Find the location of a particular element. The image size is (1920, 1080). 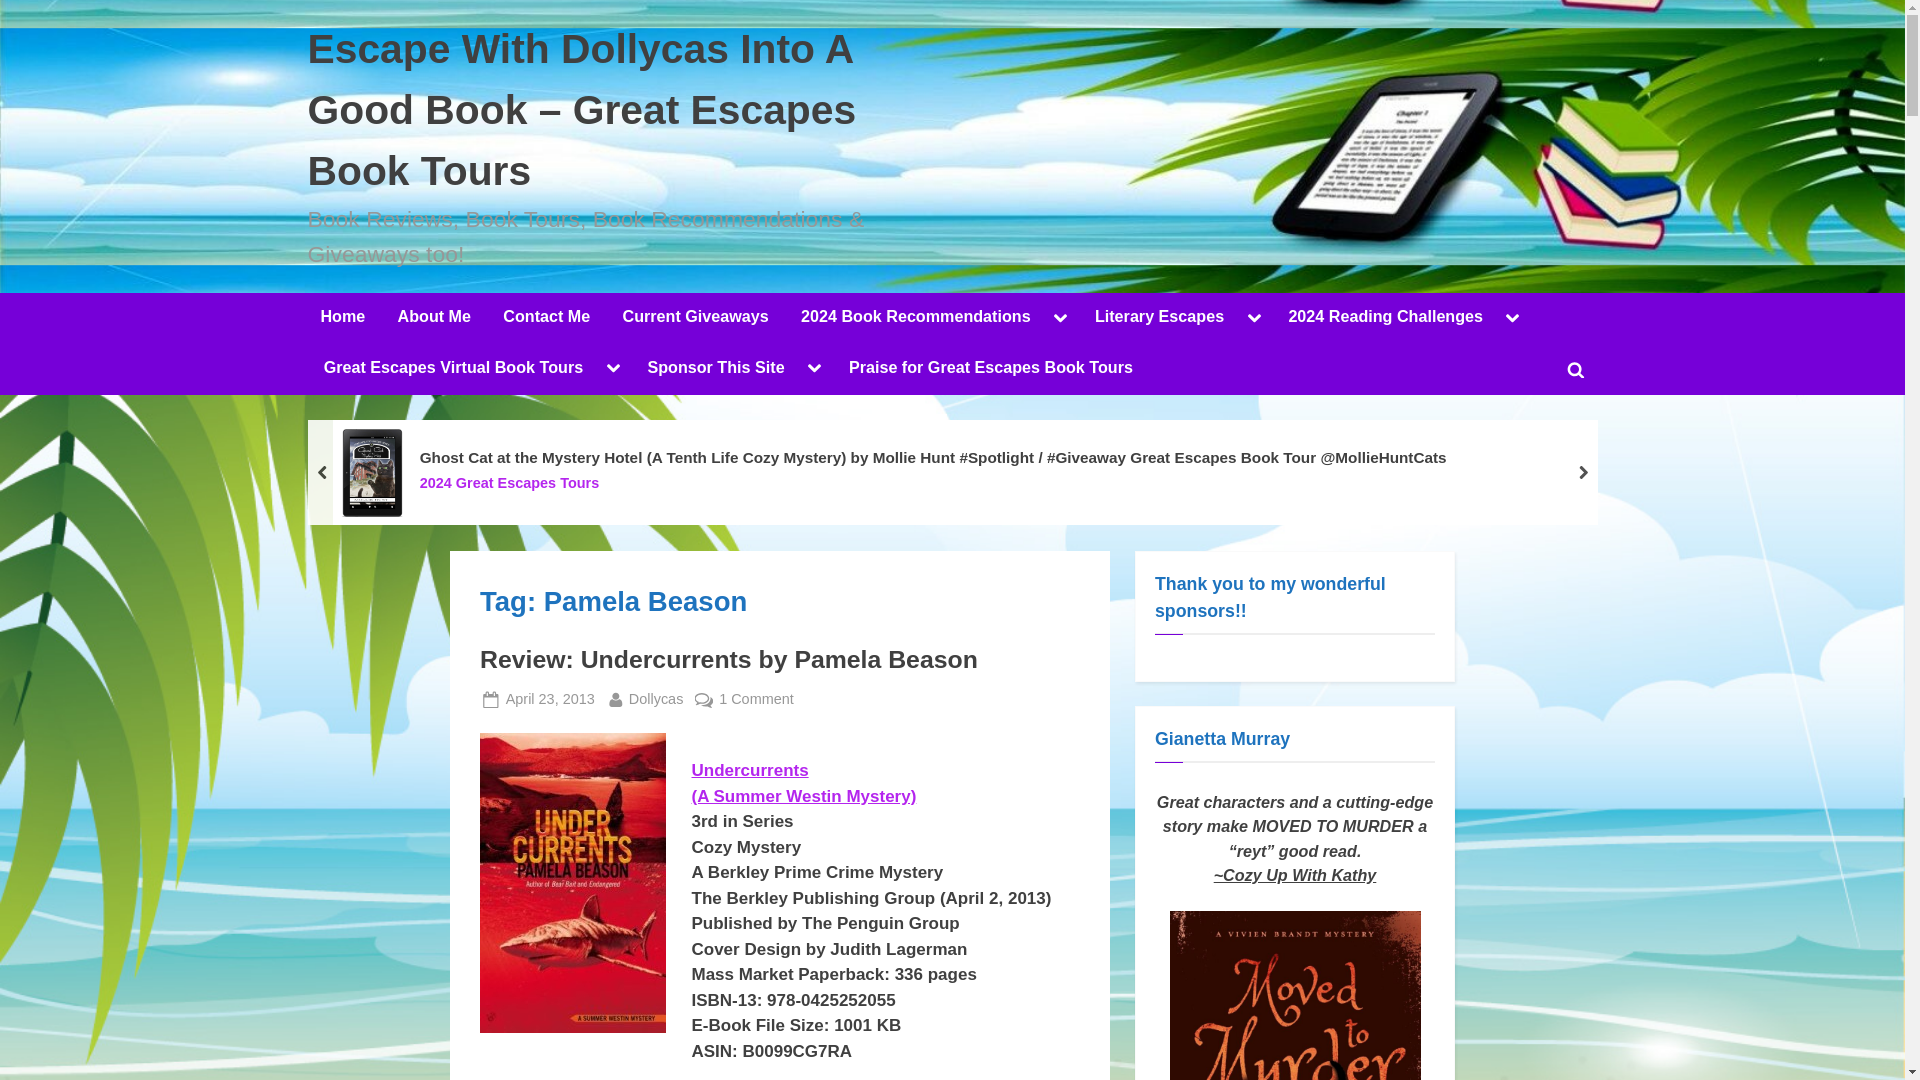

Literary Escapes is located at coordinates (1159, 318).